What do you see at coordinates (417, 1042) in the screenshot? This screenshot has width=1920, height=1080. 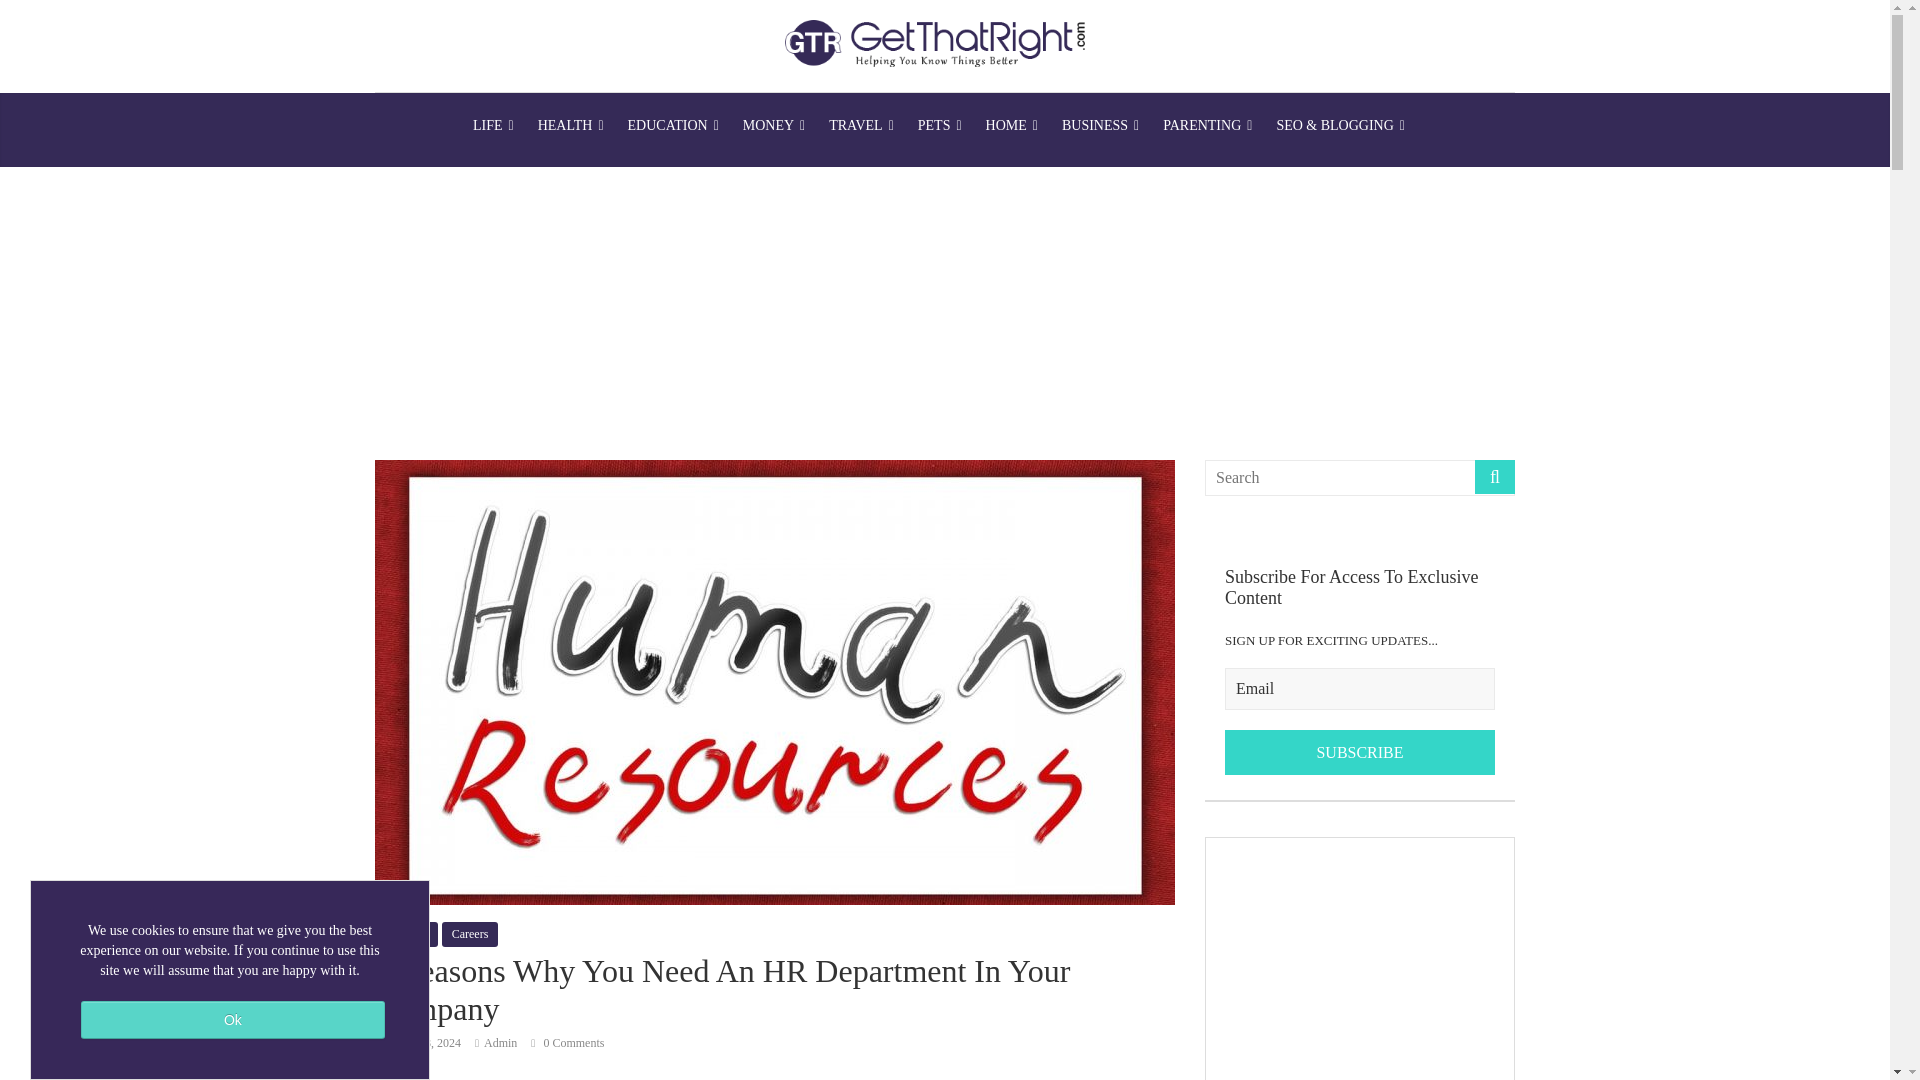 I see `5:27 am` at bounding box center [417, 1042].